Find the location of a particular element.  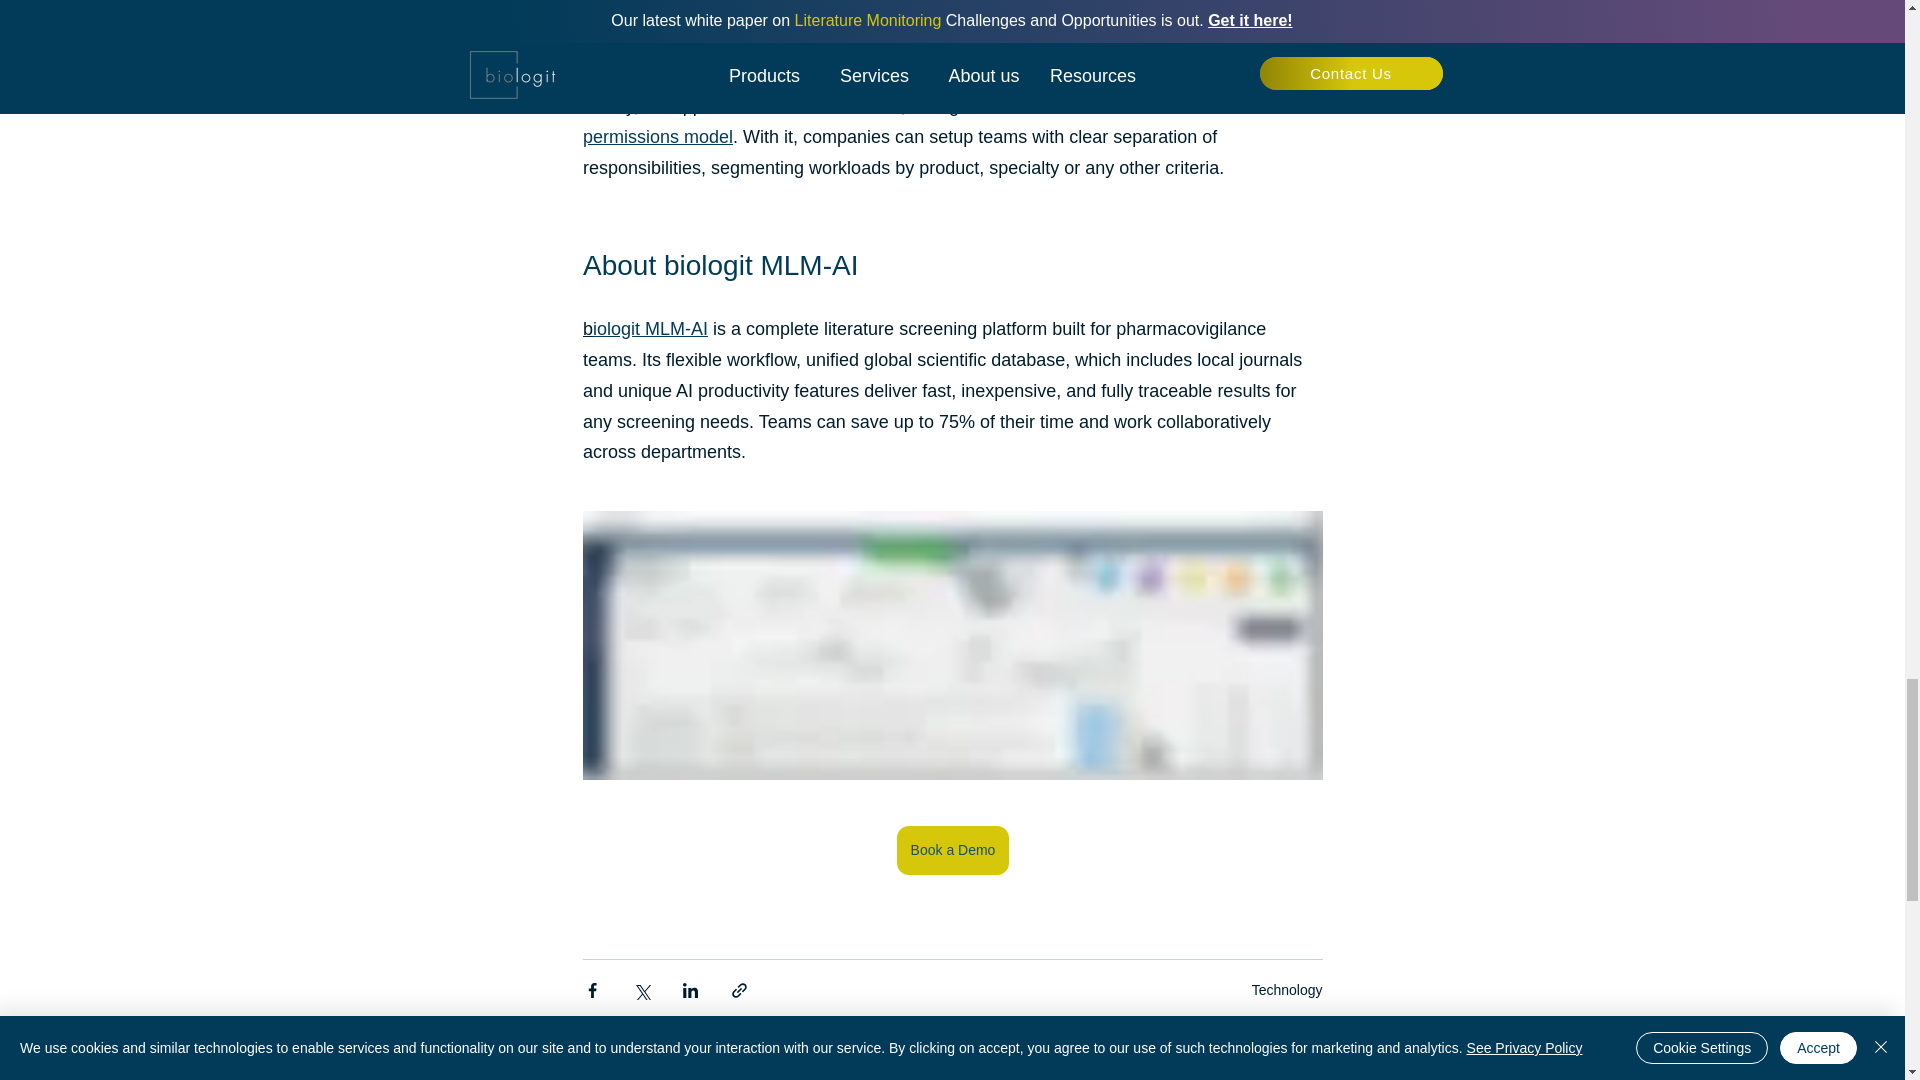

Technology is located at coordinates (1286, 989).